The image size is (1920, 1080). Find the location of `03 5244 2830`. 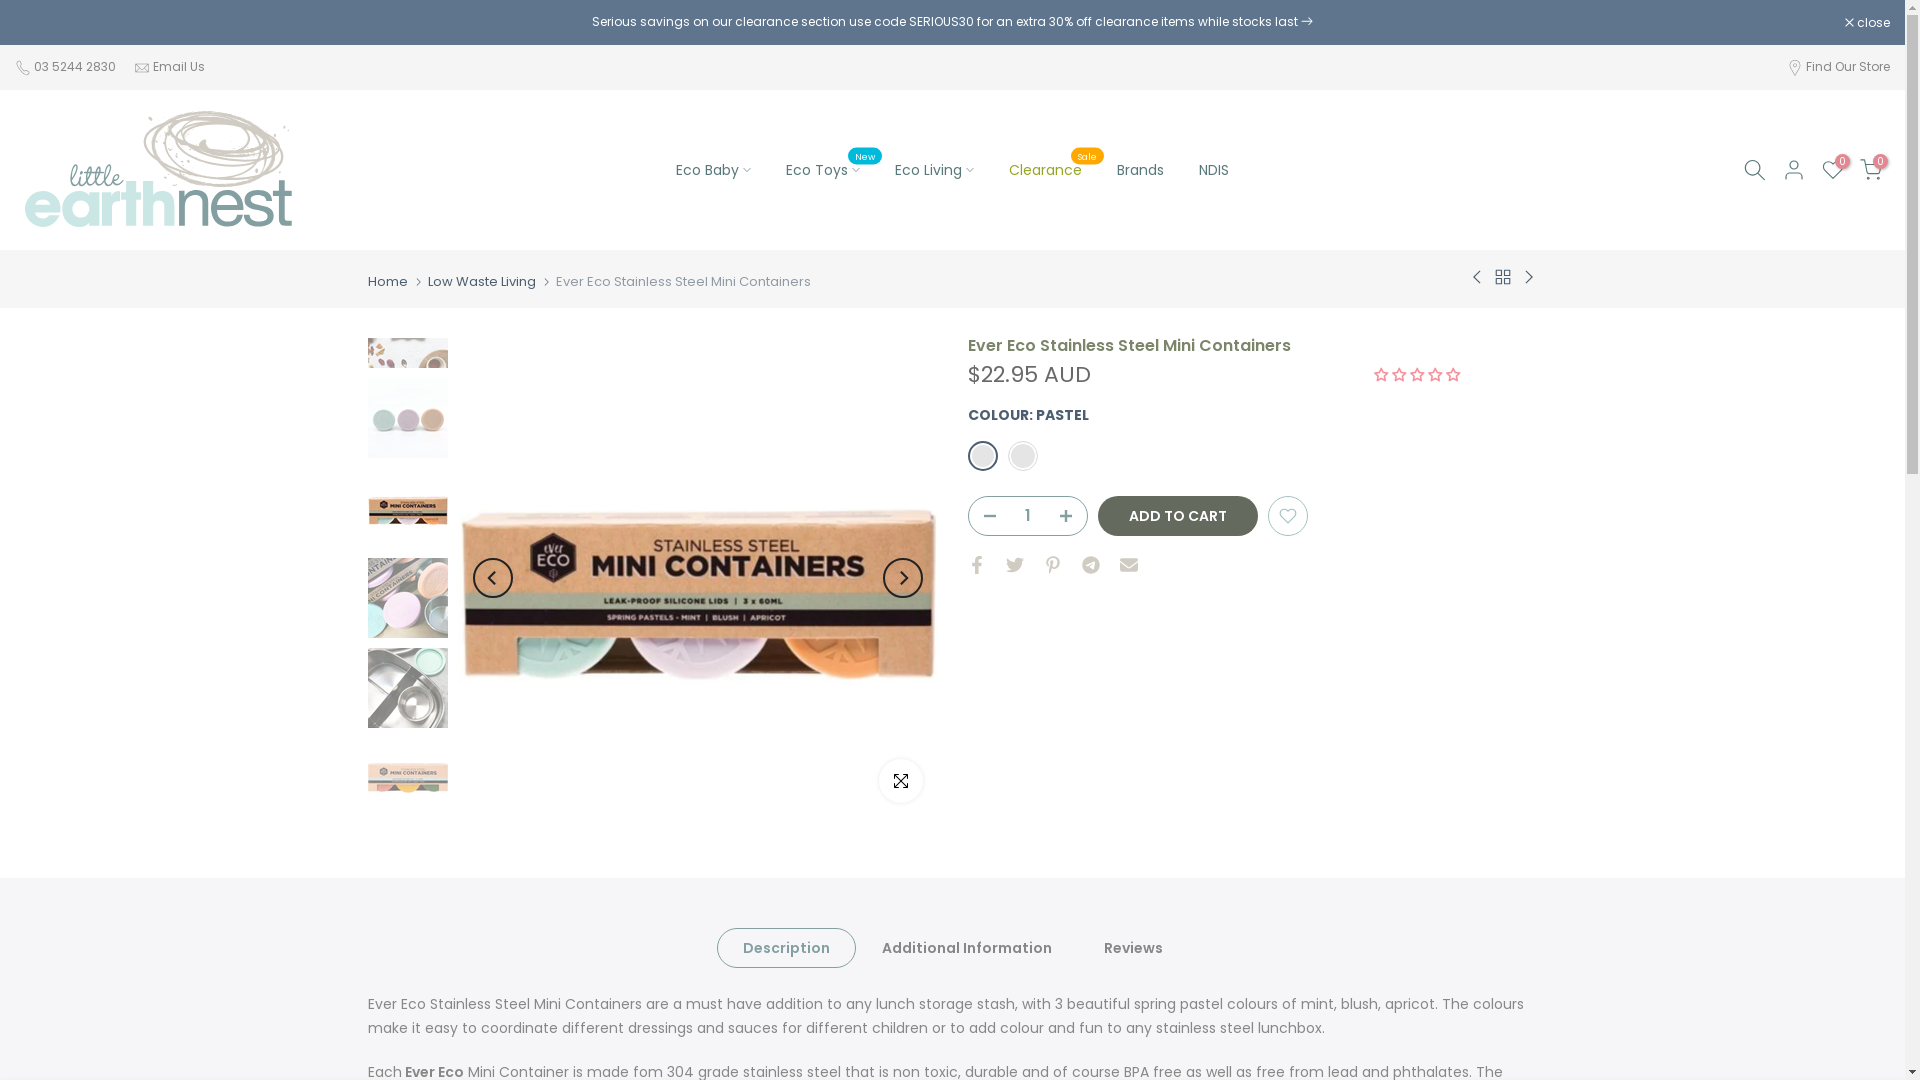

03 5244 2830 is located at coordinates (76, 67).